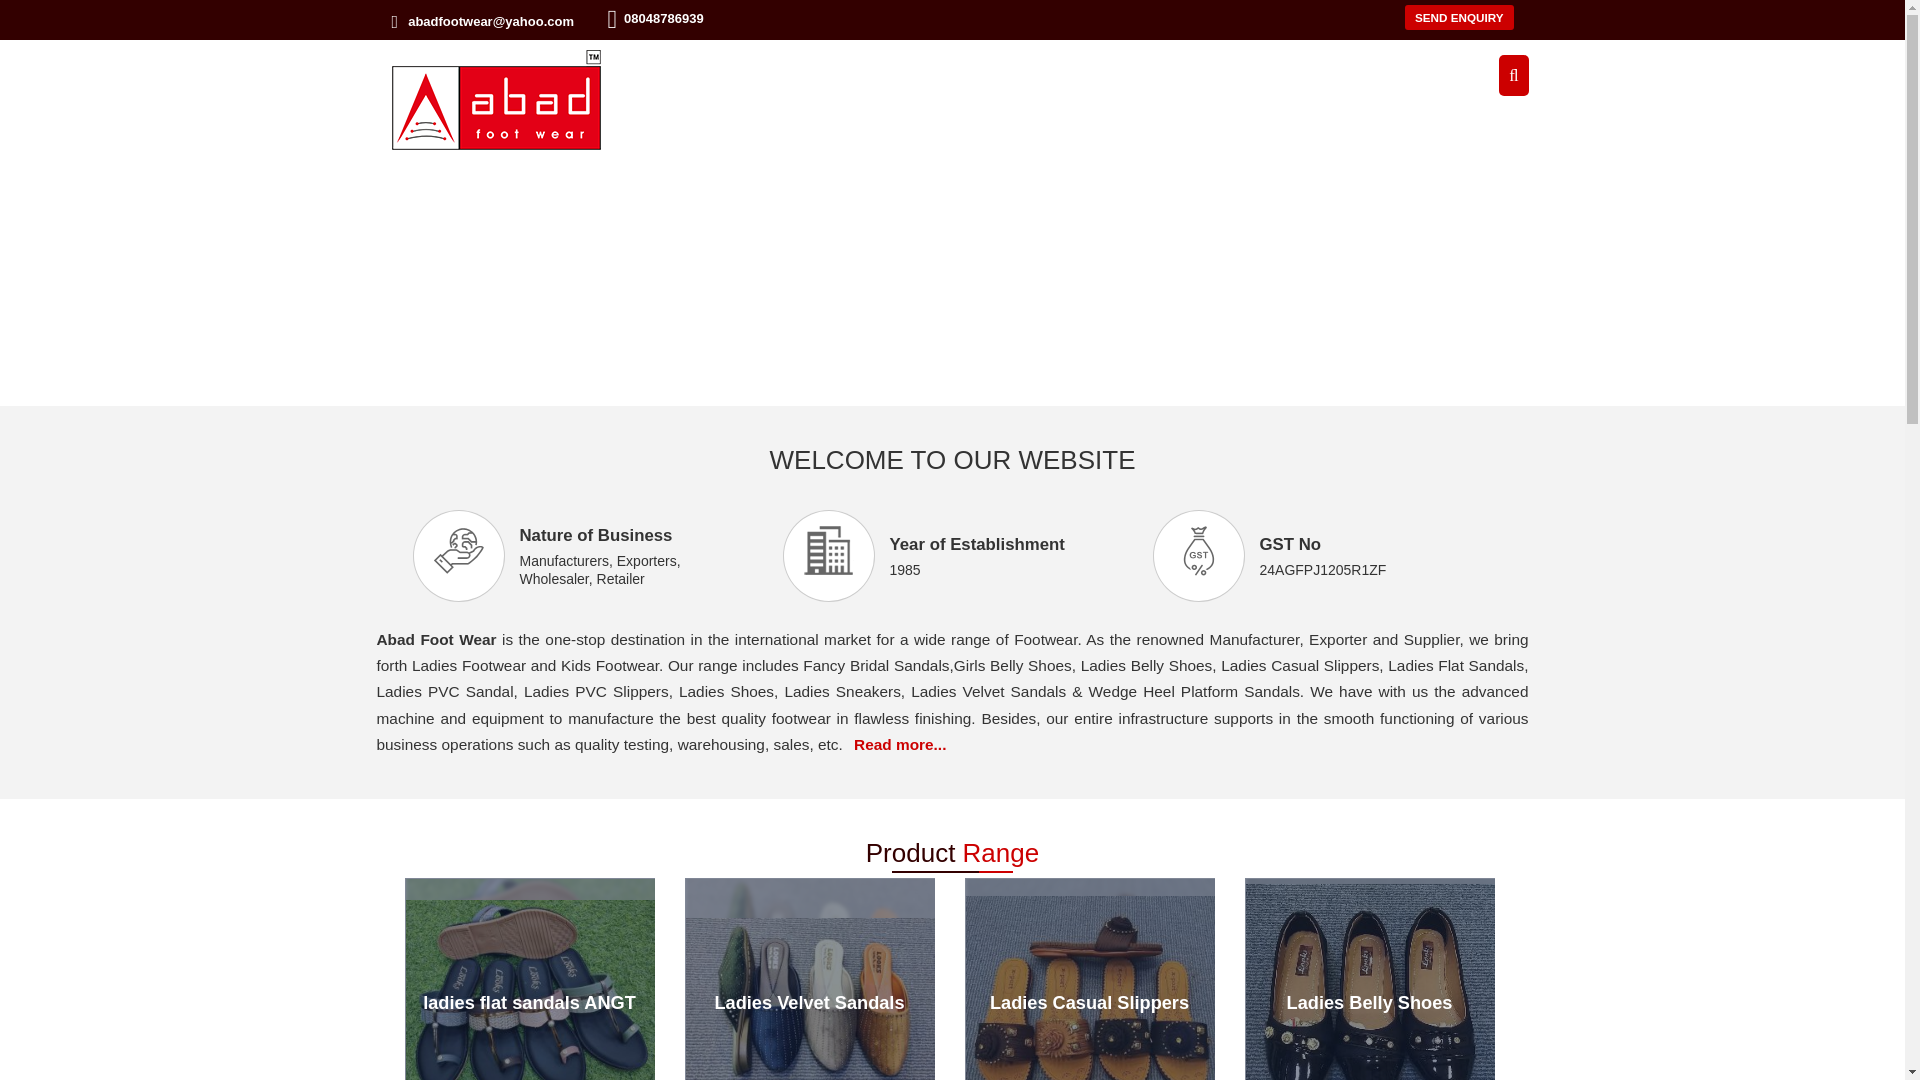  I want to click on ladies flat sandals ANGT, so click(528, 1002).